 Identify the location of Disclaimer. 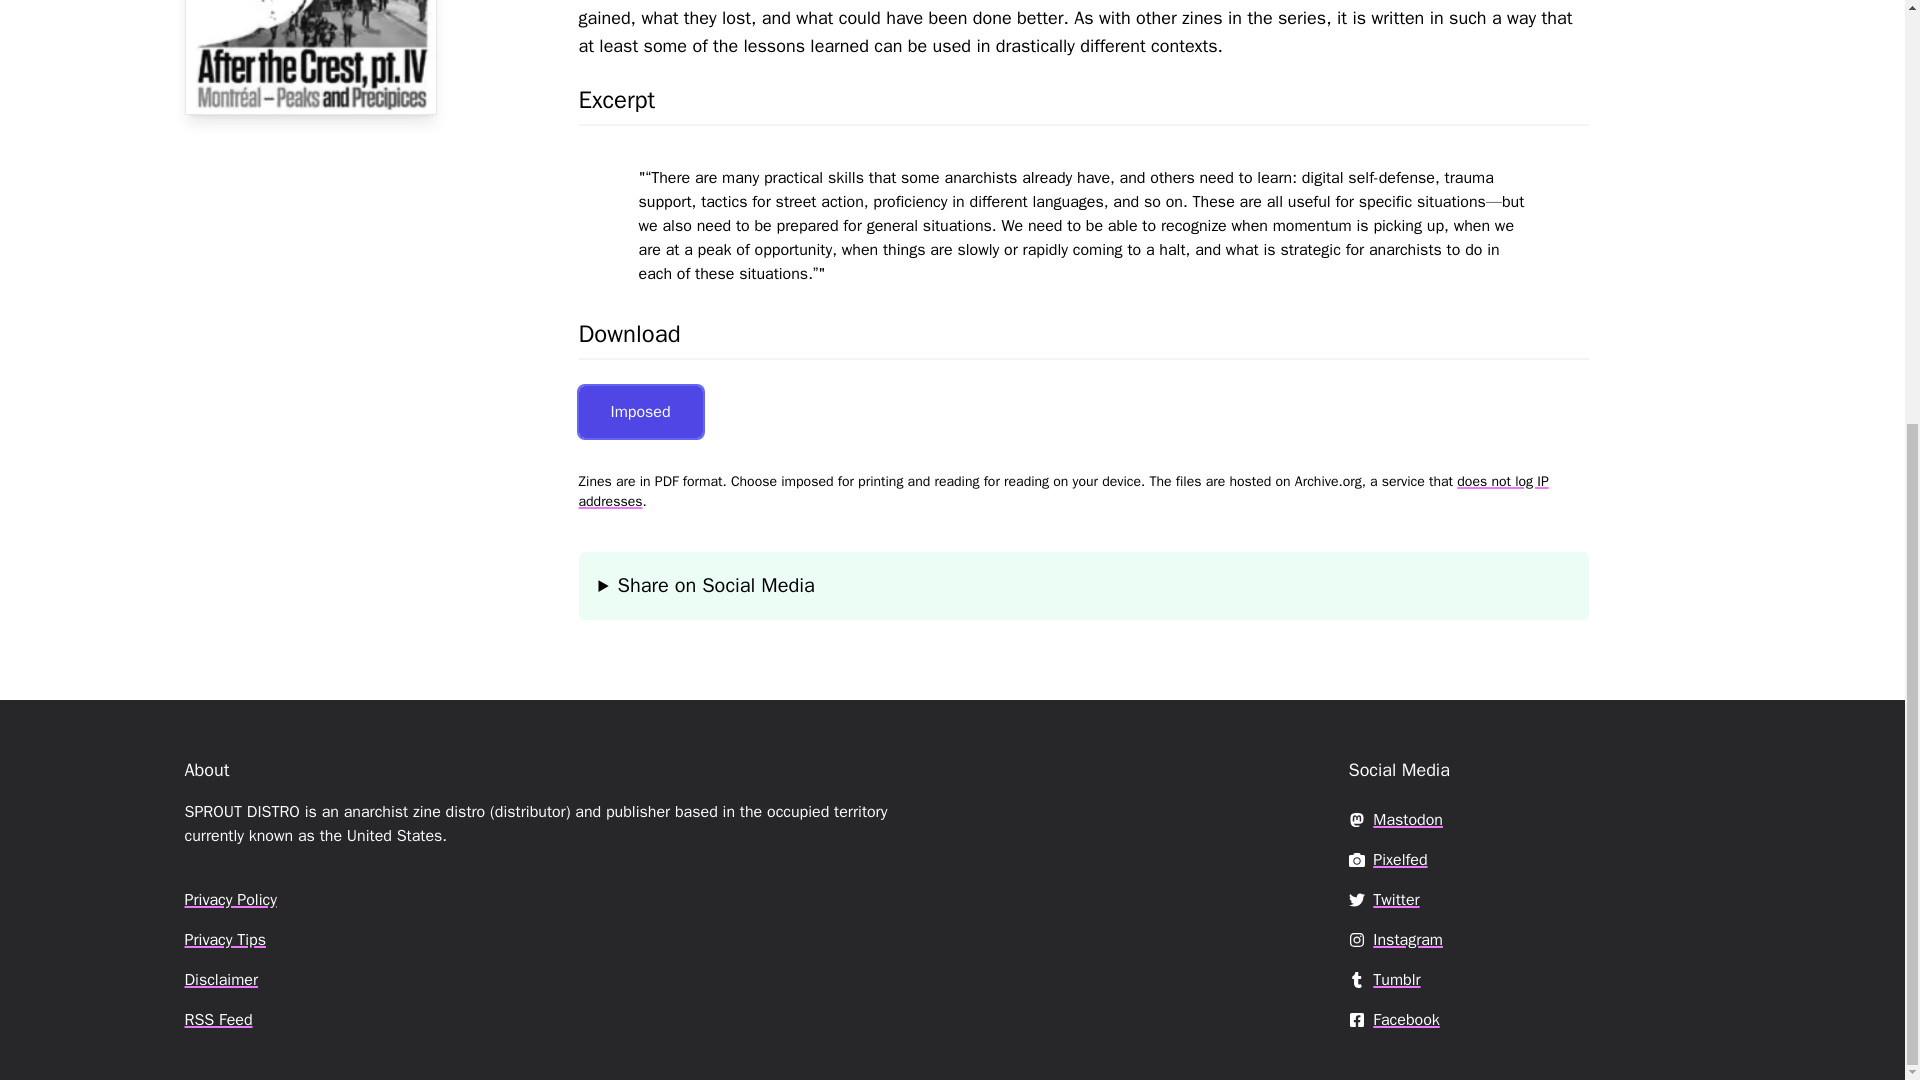
(220, 980).